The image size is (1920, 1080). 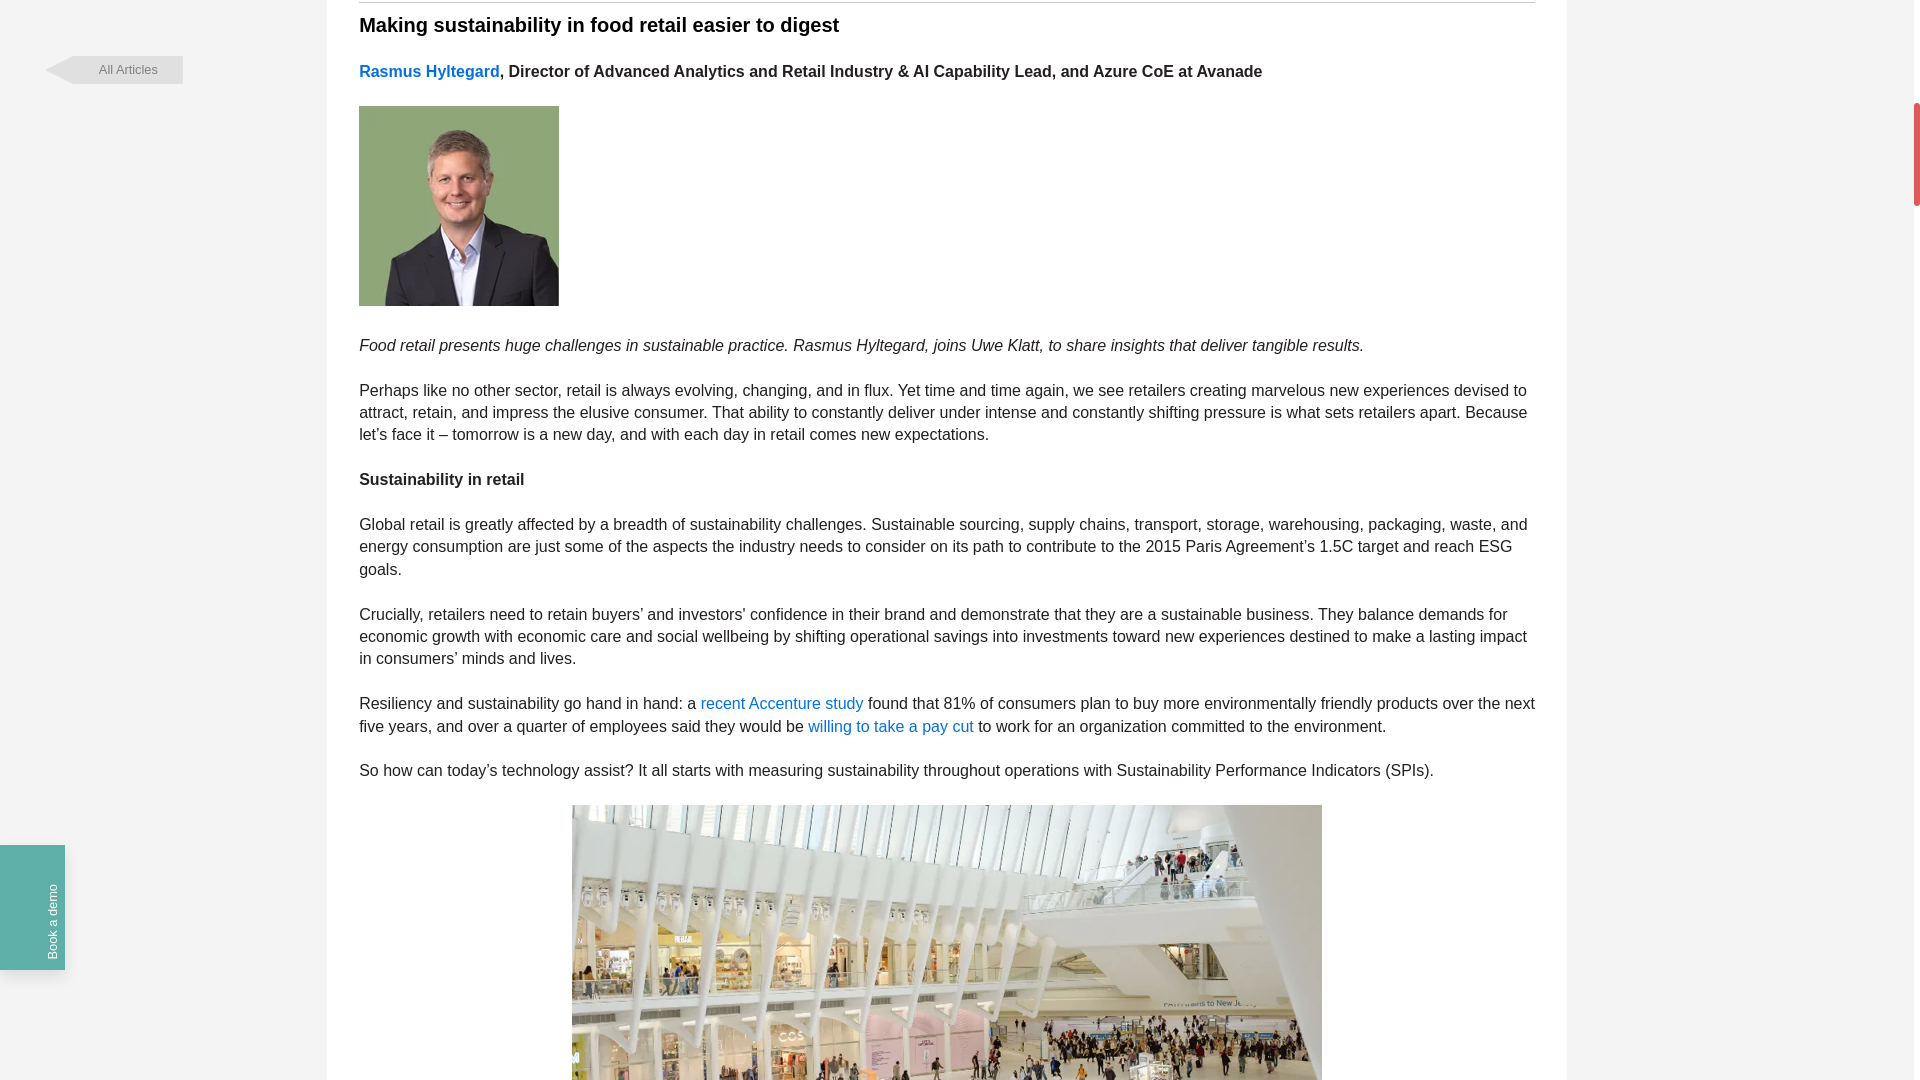 What do you see at coordinates (429, 70) in the screenshot?
I see `Rasmus Hyltegard` at bounding box center [429, 70].